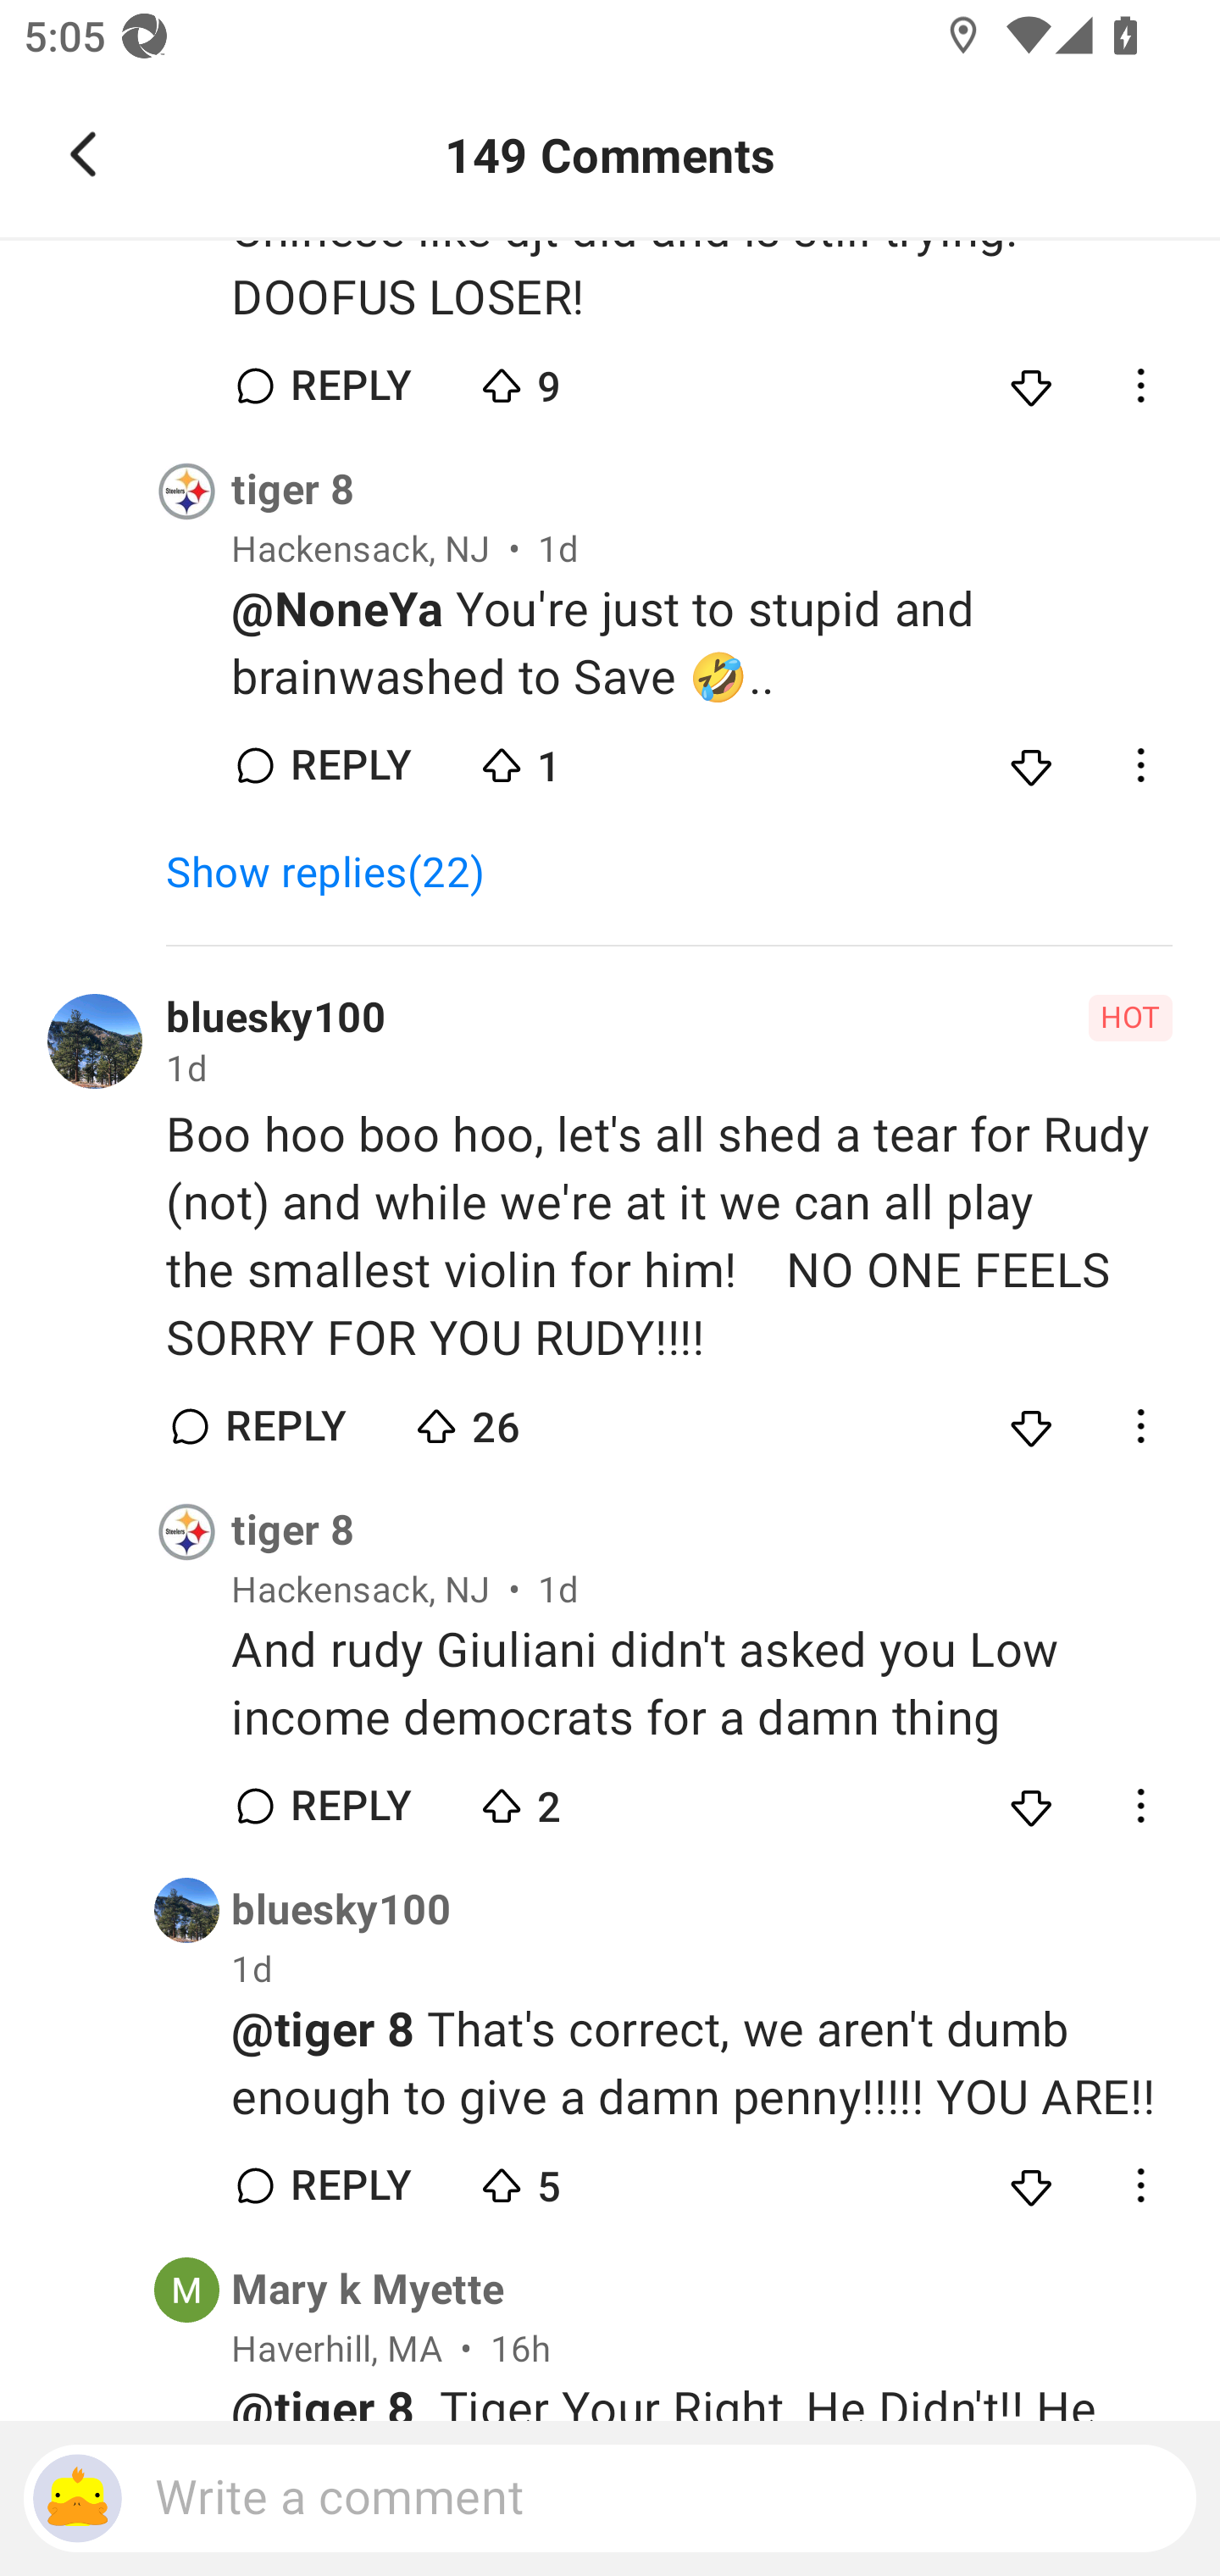 This screenshot has width=1220, height=2576. I want to click on 2, so click(591, 1799).